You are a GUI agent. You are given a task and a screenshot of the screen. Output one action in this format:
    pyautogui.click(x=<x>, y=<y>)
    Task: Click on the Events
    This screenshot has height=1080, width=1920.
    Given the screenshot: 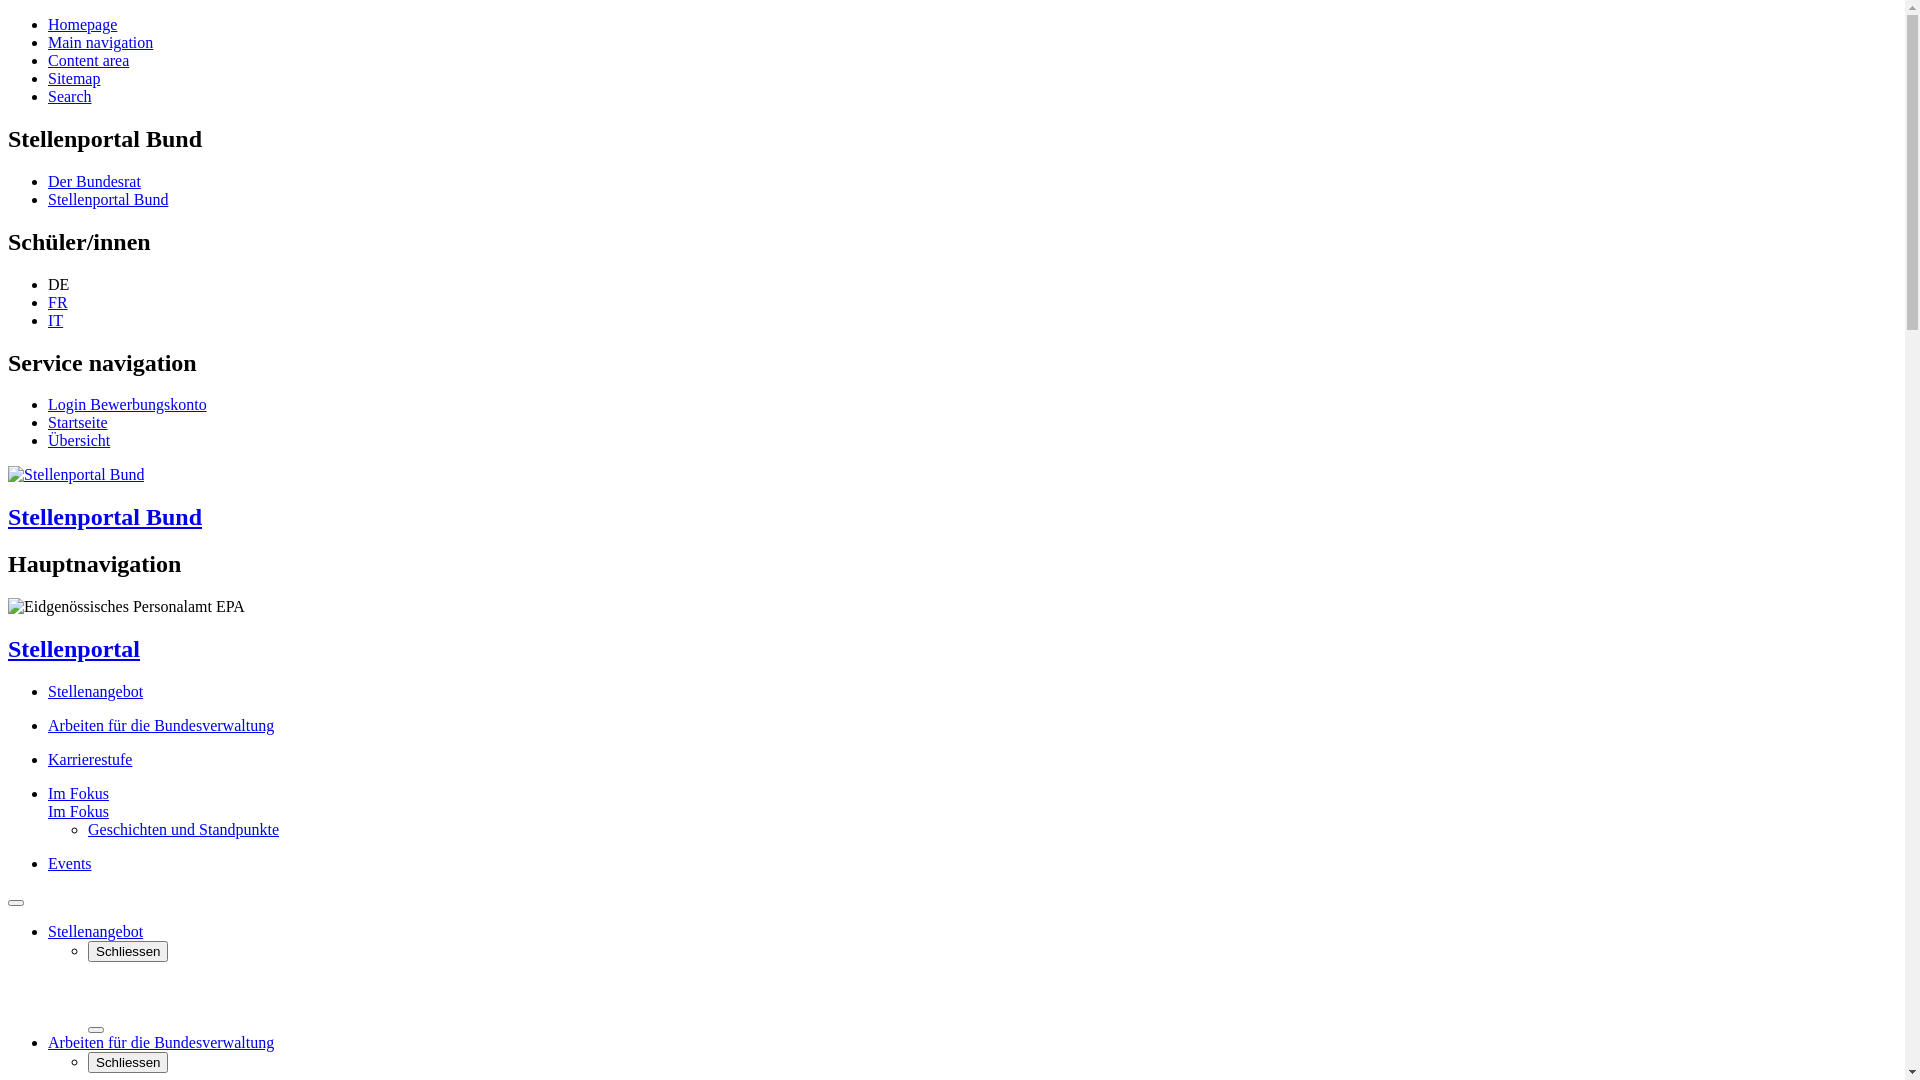 What is the action you would take?
    pyautogui.click(x=70, y=864)
    